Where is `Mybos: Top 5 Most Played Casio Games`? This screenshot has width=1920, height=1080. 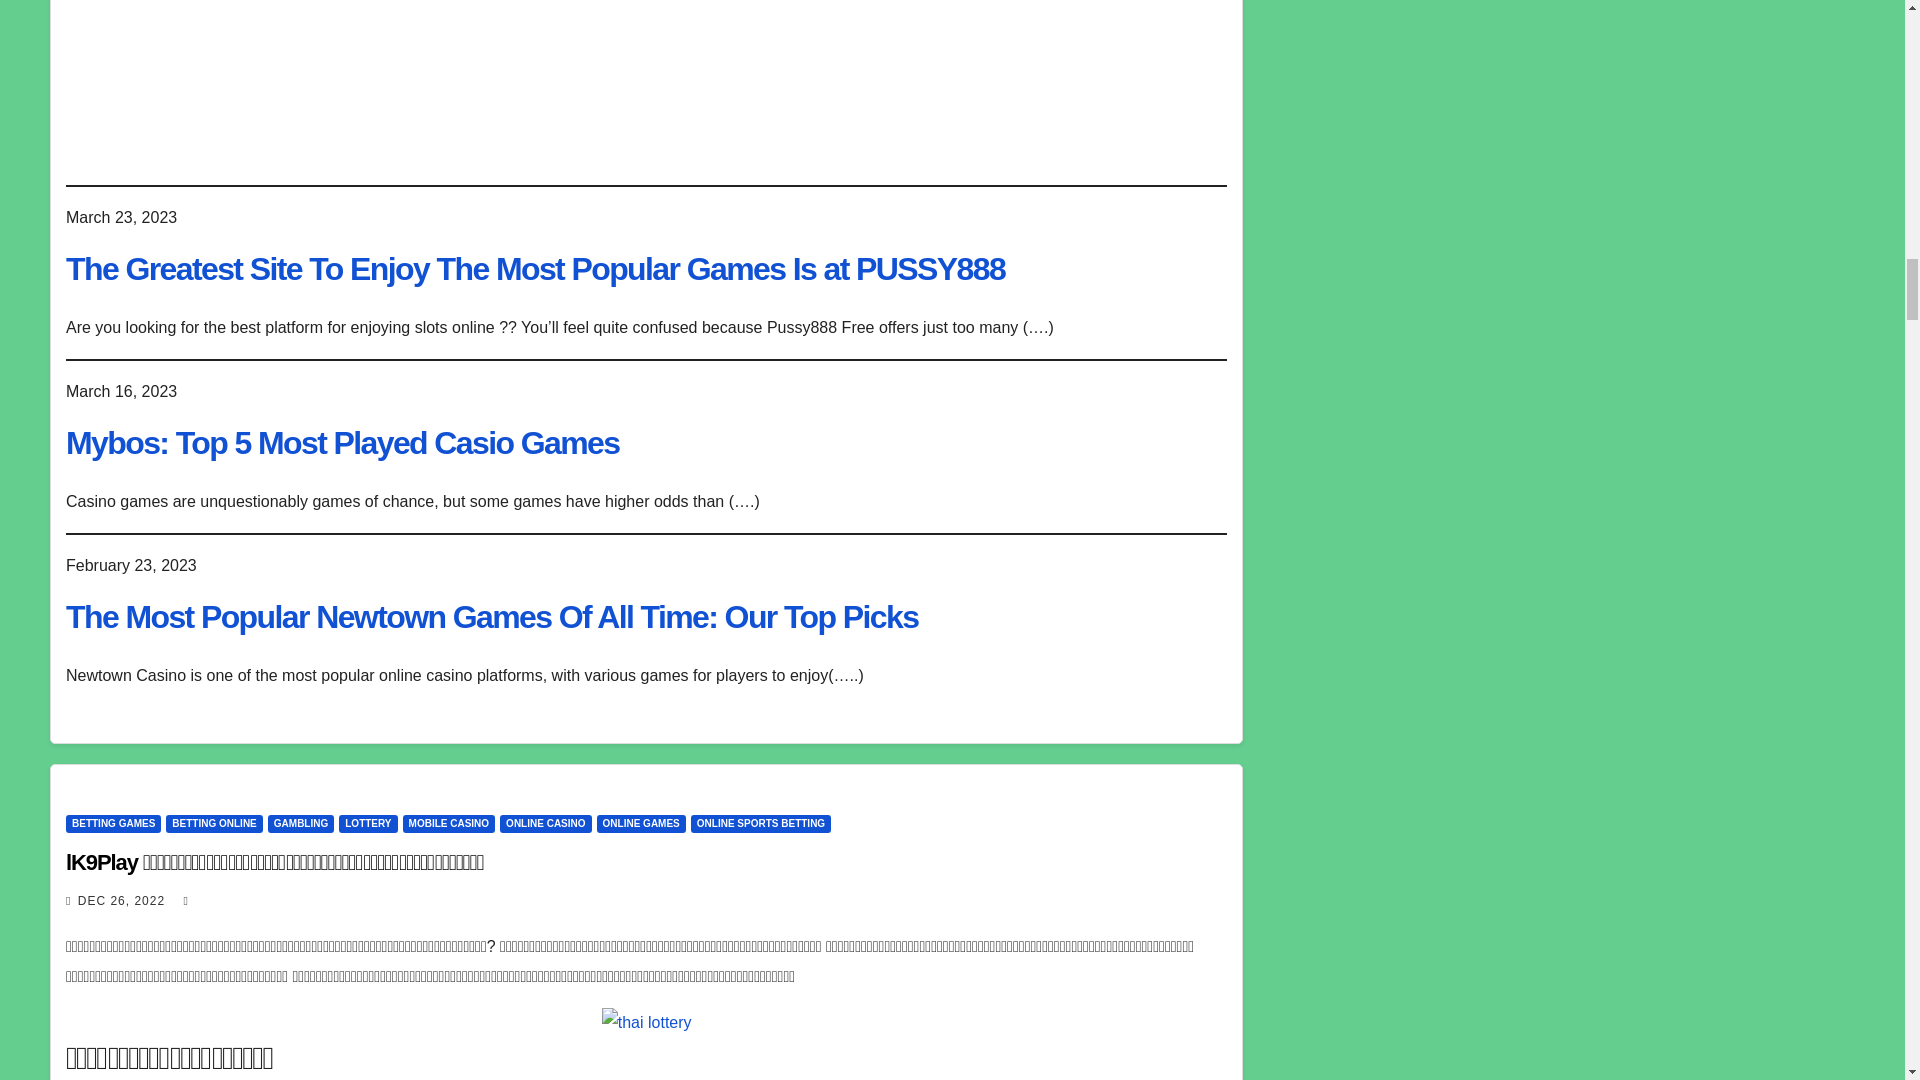 Mybos: Top 5 Most Played Casio Games is located at coordinates (342, 443).